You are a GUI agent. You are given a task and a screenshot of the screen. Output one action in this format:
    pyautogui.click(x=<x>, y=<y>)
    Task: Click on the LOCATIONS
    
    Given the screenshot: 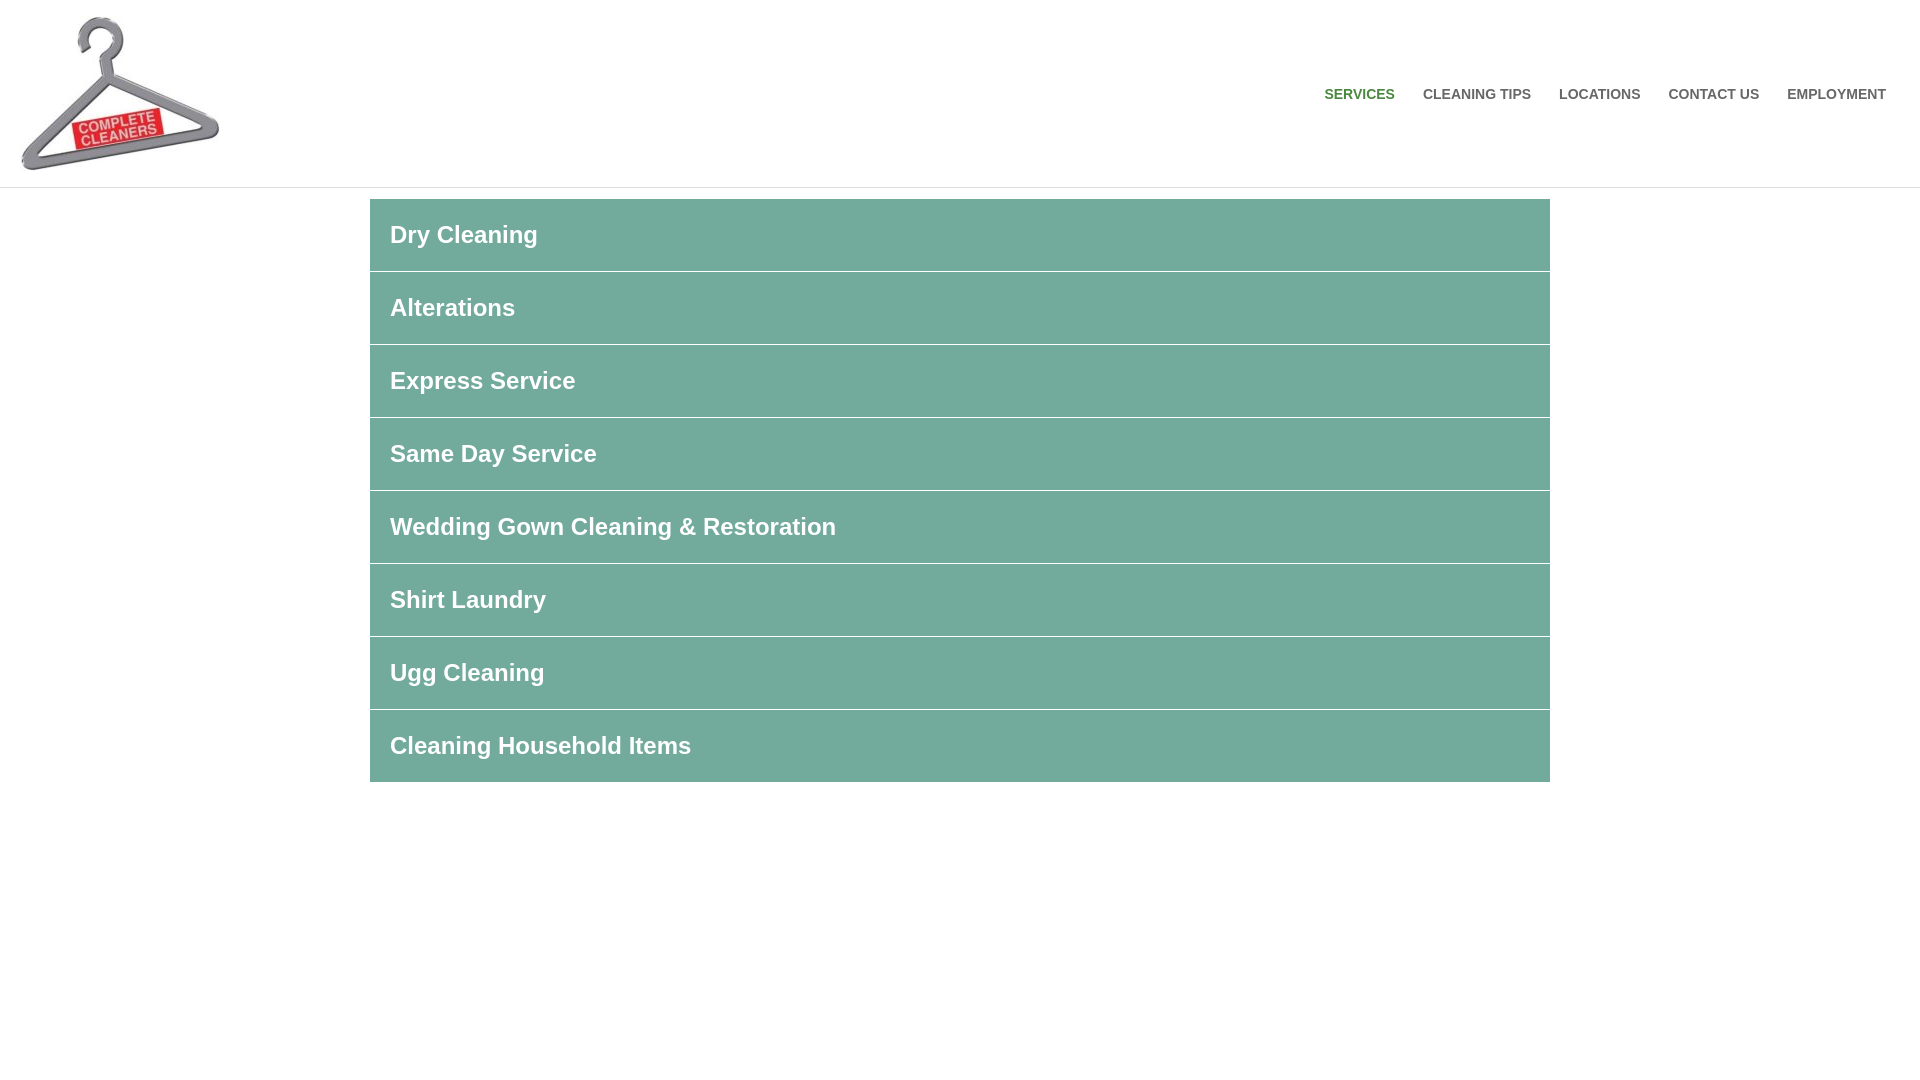 What is the action you would take?
    pyautogui.click(x=1599, y=94)
    